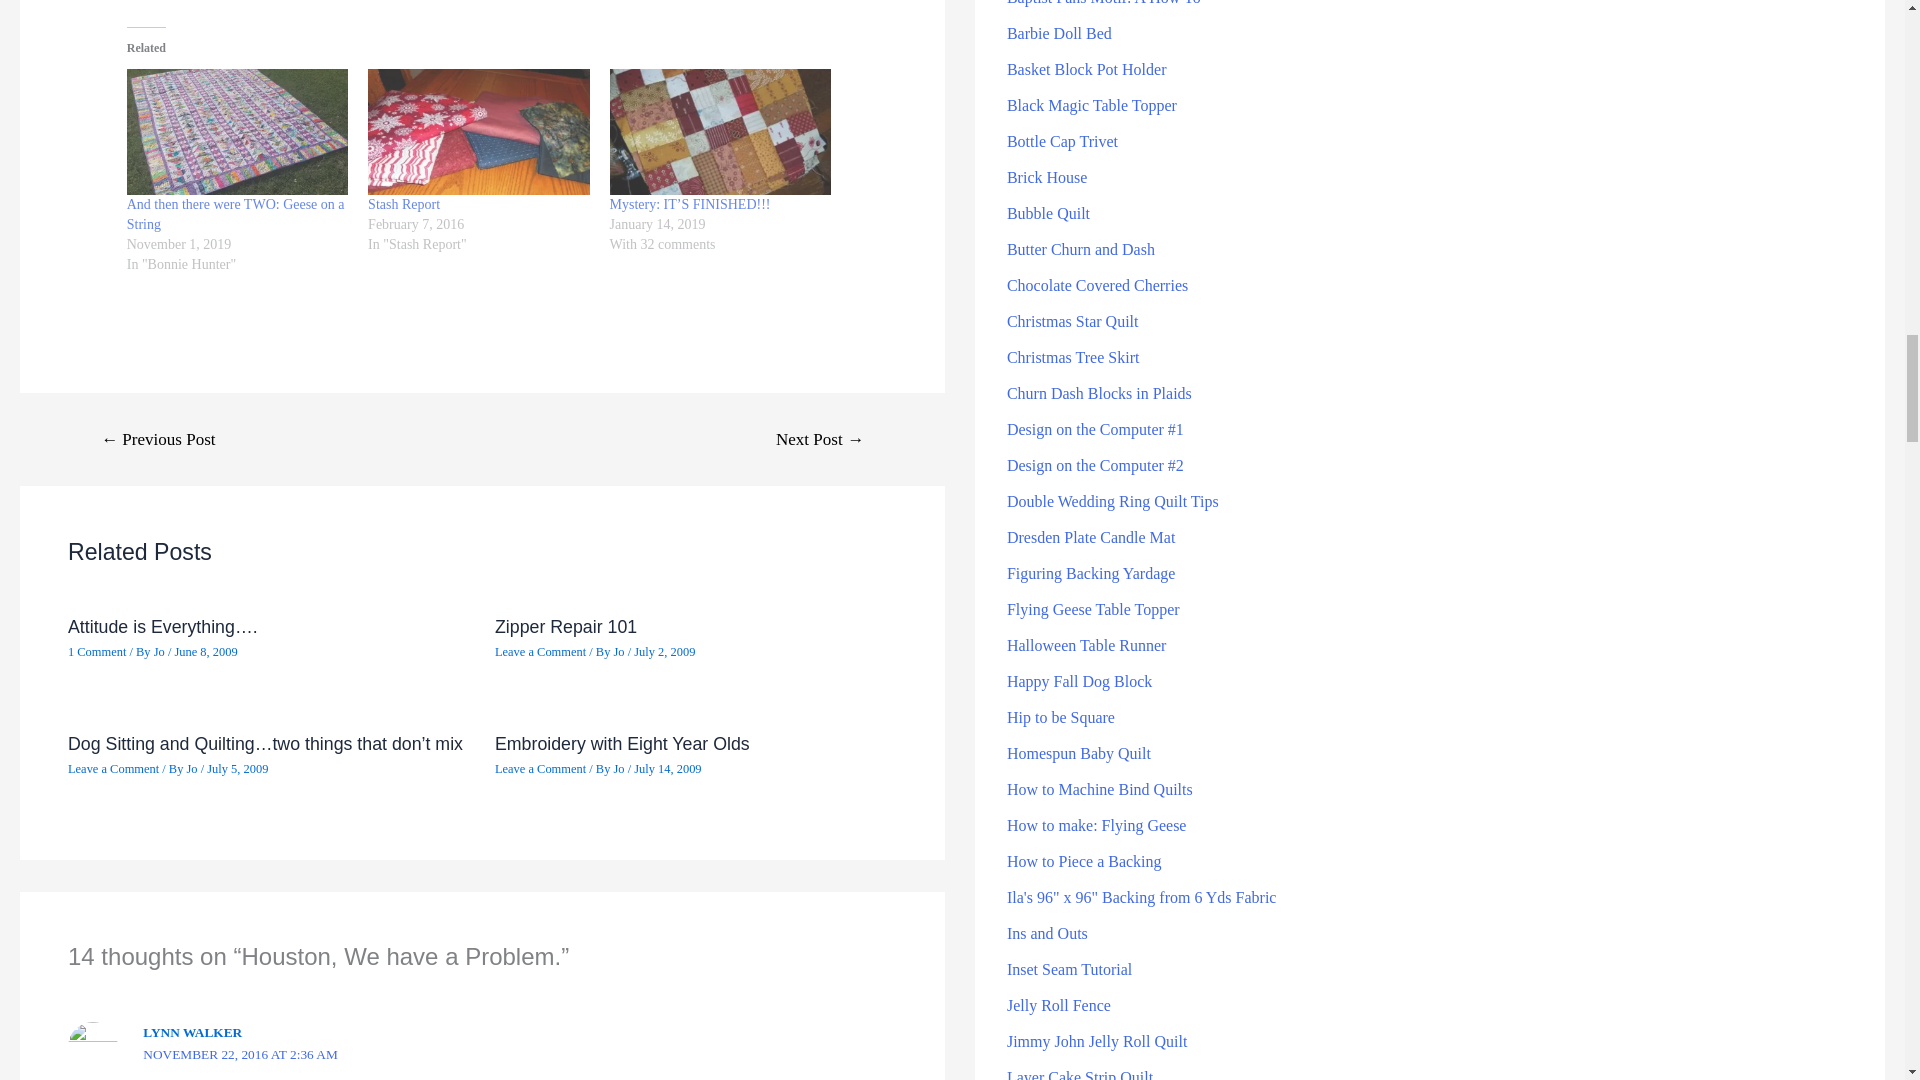 Image resolution: width=1920 pixels, height=1080 pixels. I want to click on View all posts by Jo, so click(620, 651).